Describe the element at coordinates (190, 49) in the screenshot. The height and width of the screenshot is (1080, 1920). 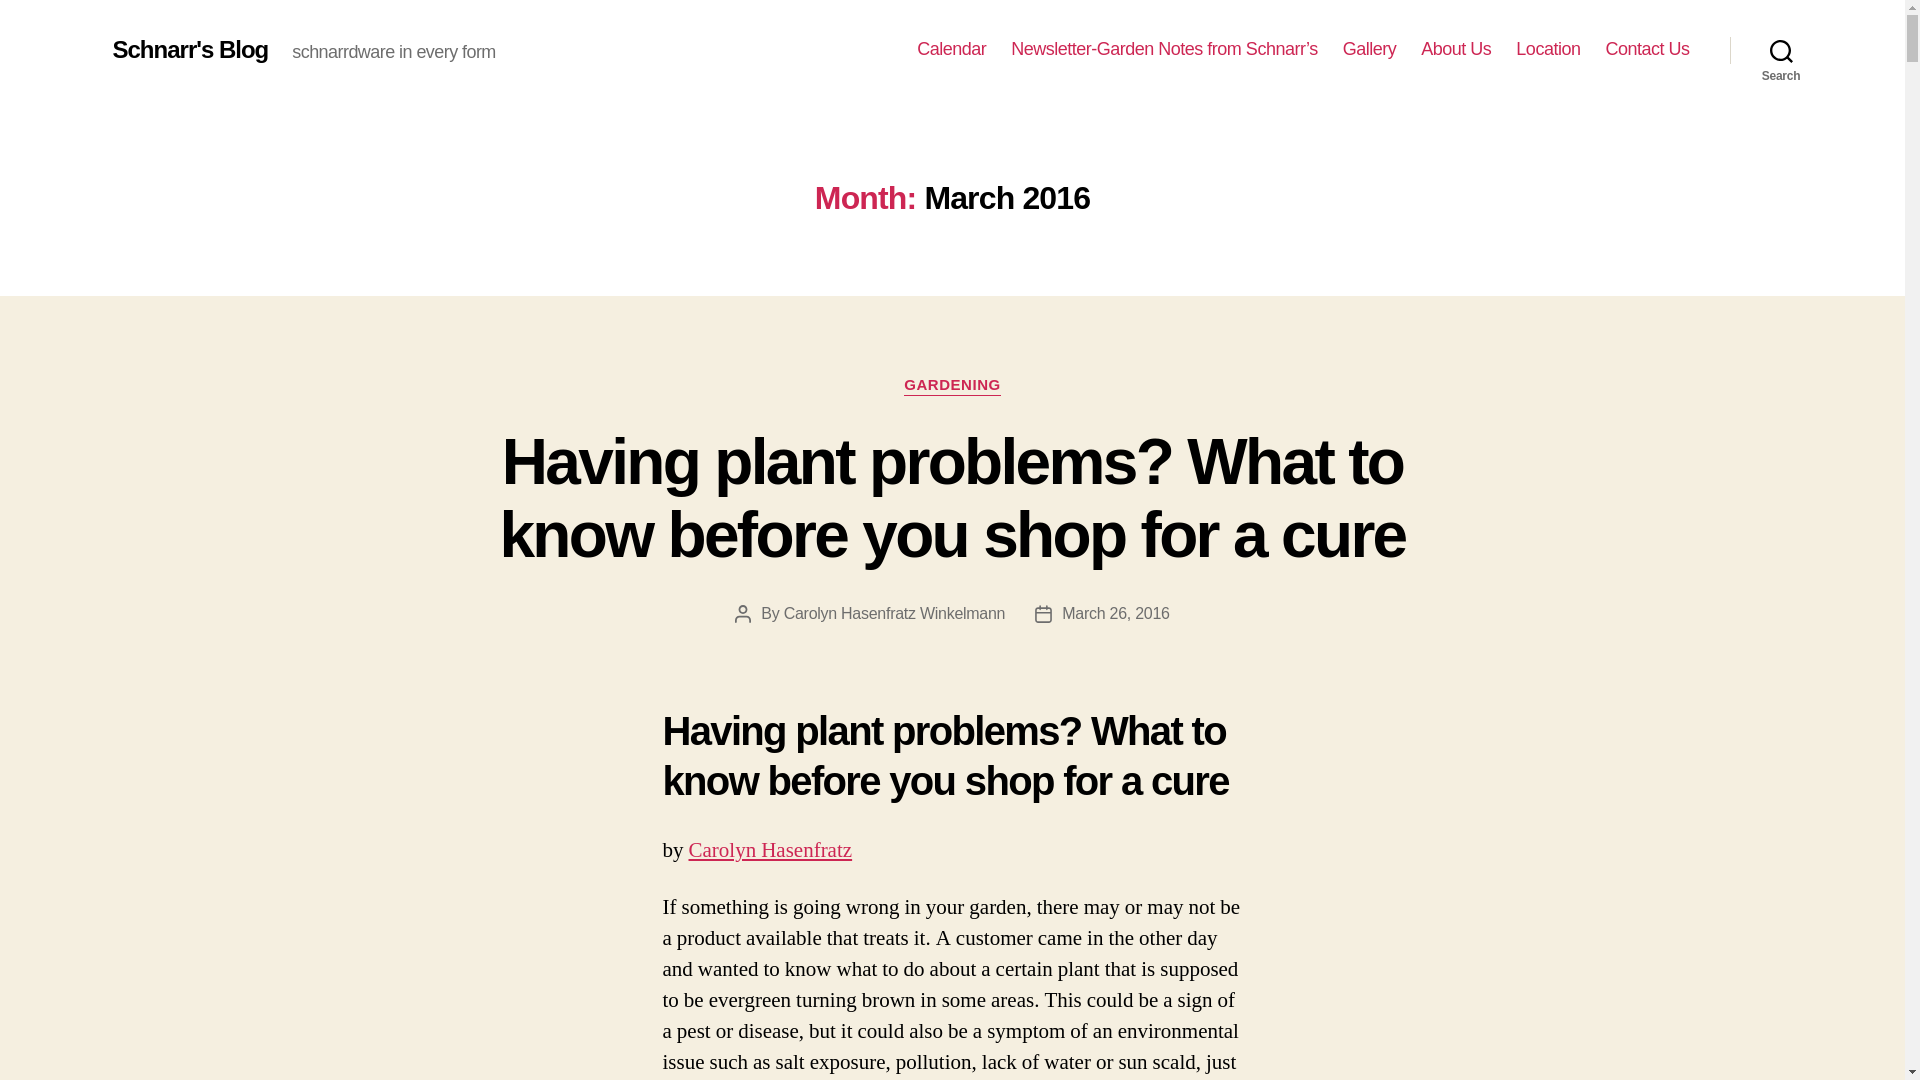
I see `Schnarr's Blog` at that location.